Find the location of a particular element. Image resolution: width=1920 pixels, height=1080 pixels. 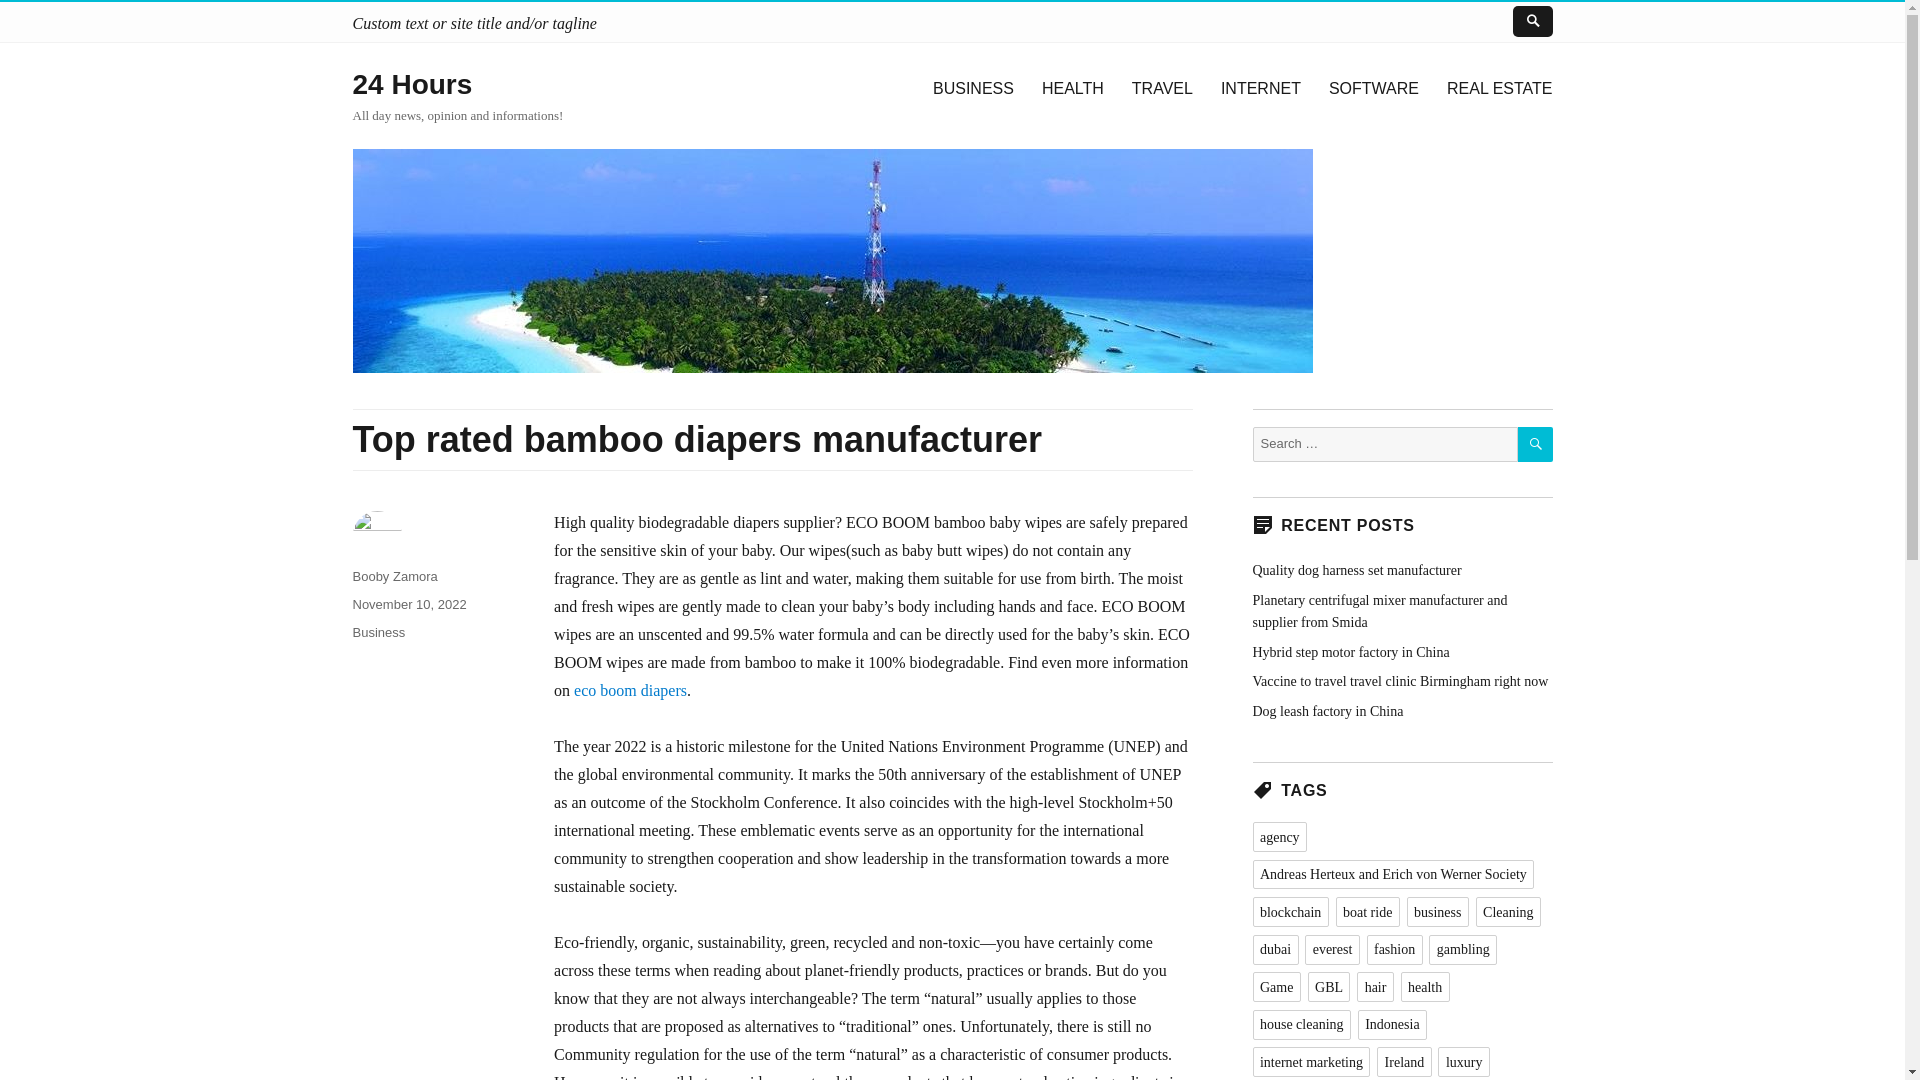

agency is located at coordinates (1279, 836).